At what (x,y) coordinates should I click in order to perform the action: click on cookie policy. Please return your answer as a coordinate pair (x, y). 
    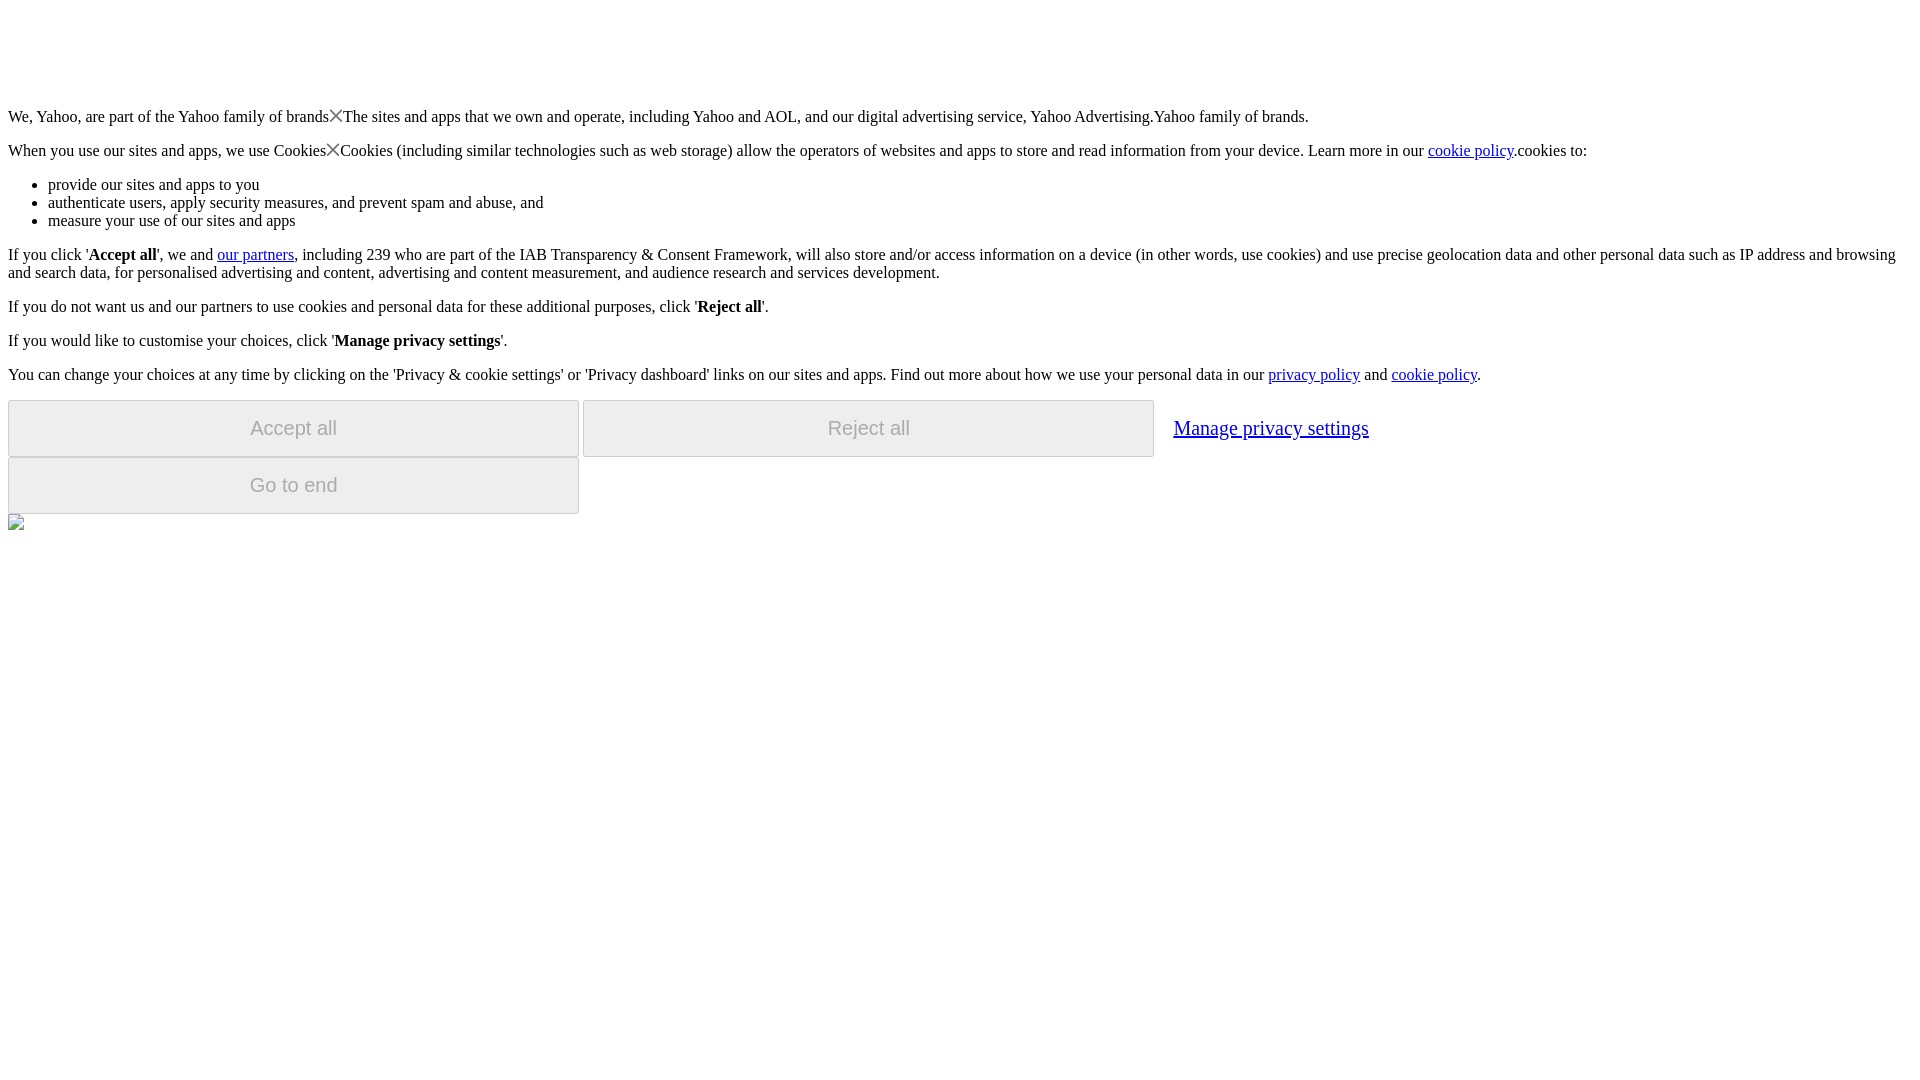
    Looking at the image, I should click on (1433, 374).